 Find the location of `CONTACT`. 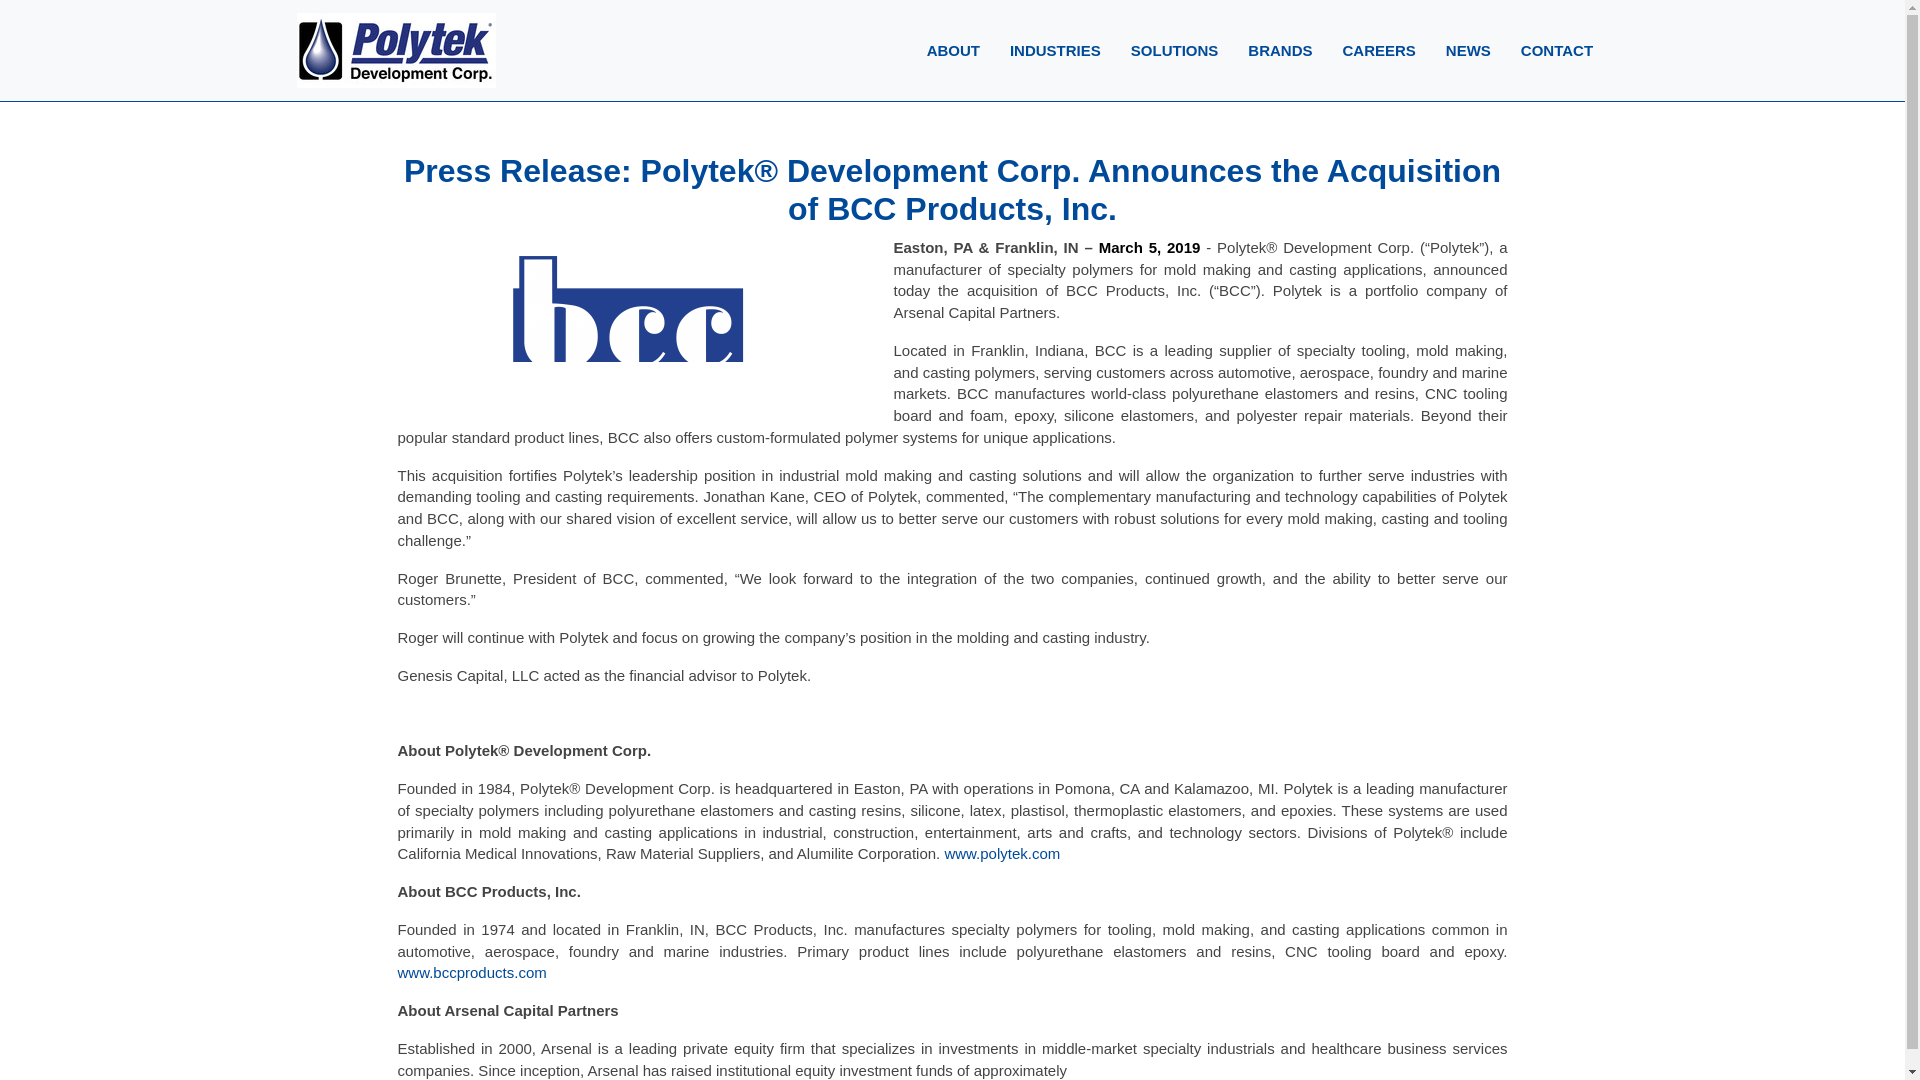

CONTACT is located at coordinates (1556, 51).